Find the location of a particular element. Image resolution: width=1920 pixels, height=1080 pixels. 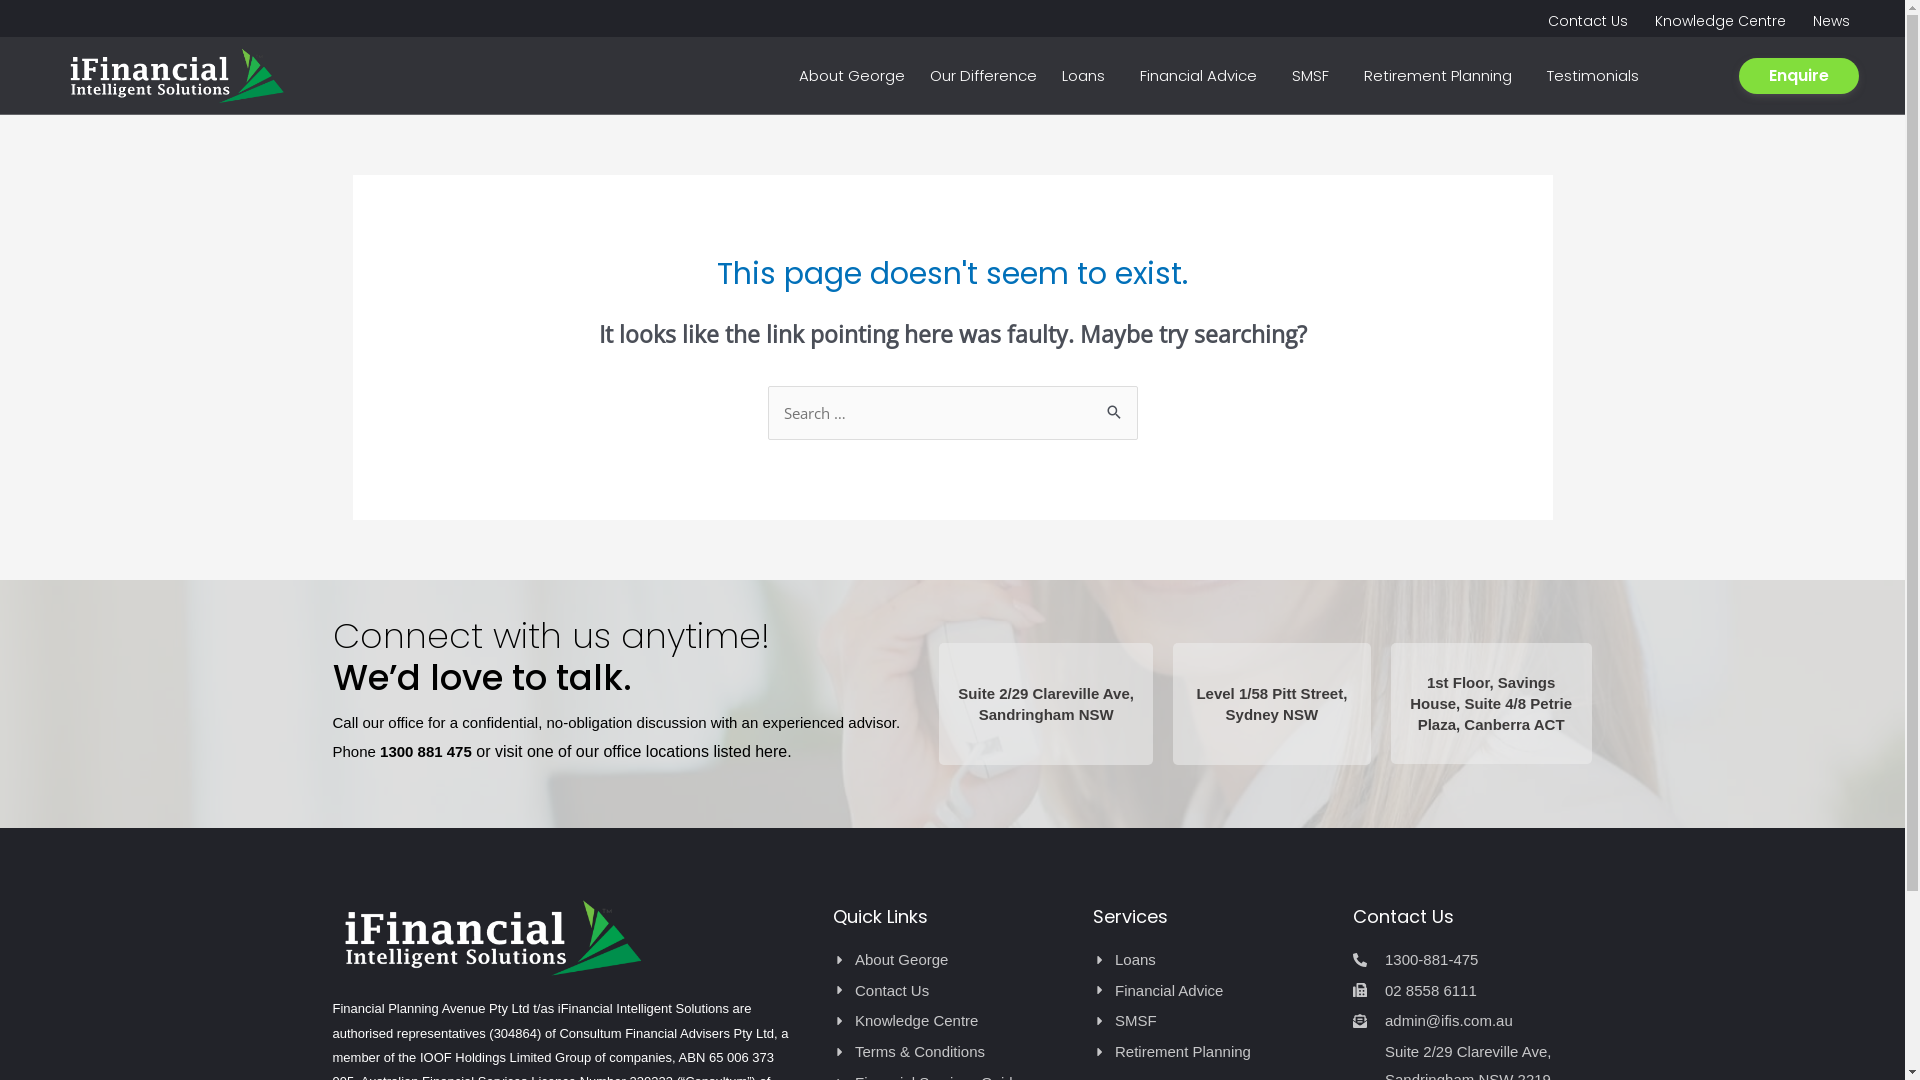

Search is located at coordinates (1114, 406).